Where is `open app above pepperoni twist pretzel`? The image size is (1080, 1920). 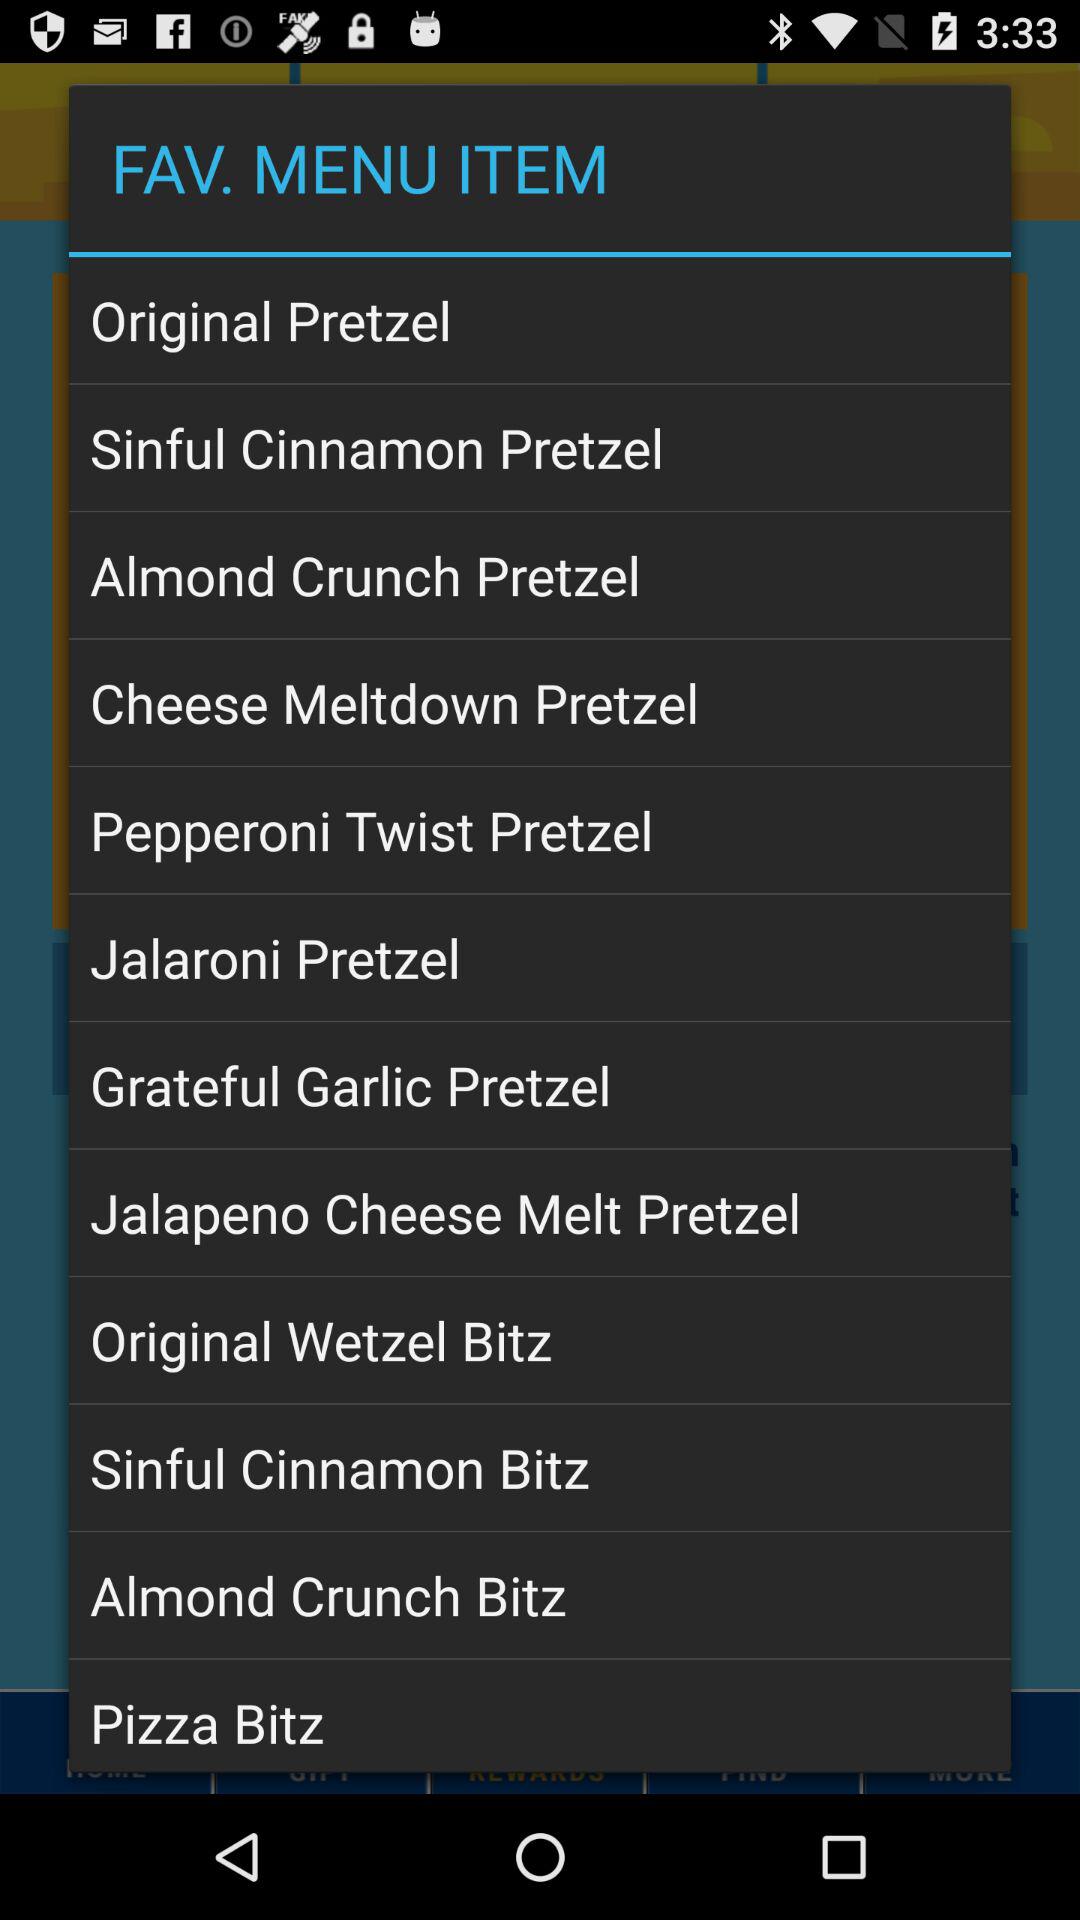
open app above pepperoni twist pretzel is located at coordinates (540, 702).